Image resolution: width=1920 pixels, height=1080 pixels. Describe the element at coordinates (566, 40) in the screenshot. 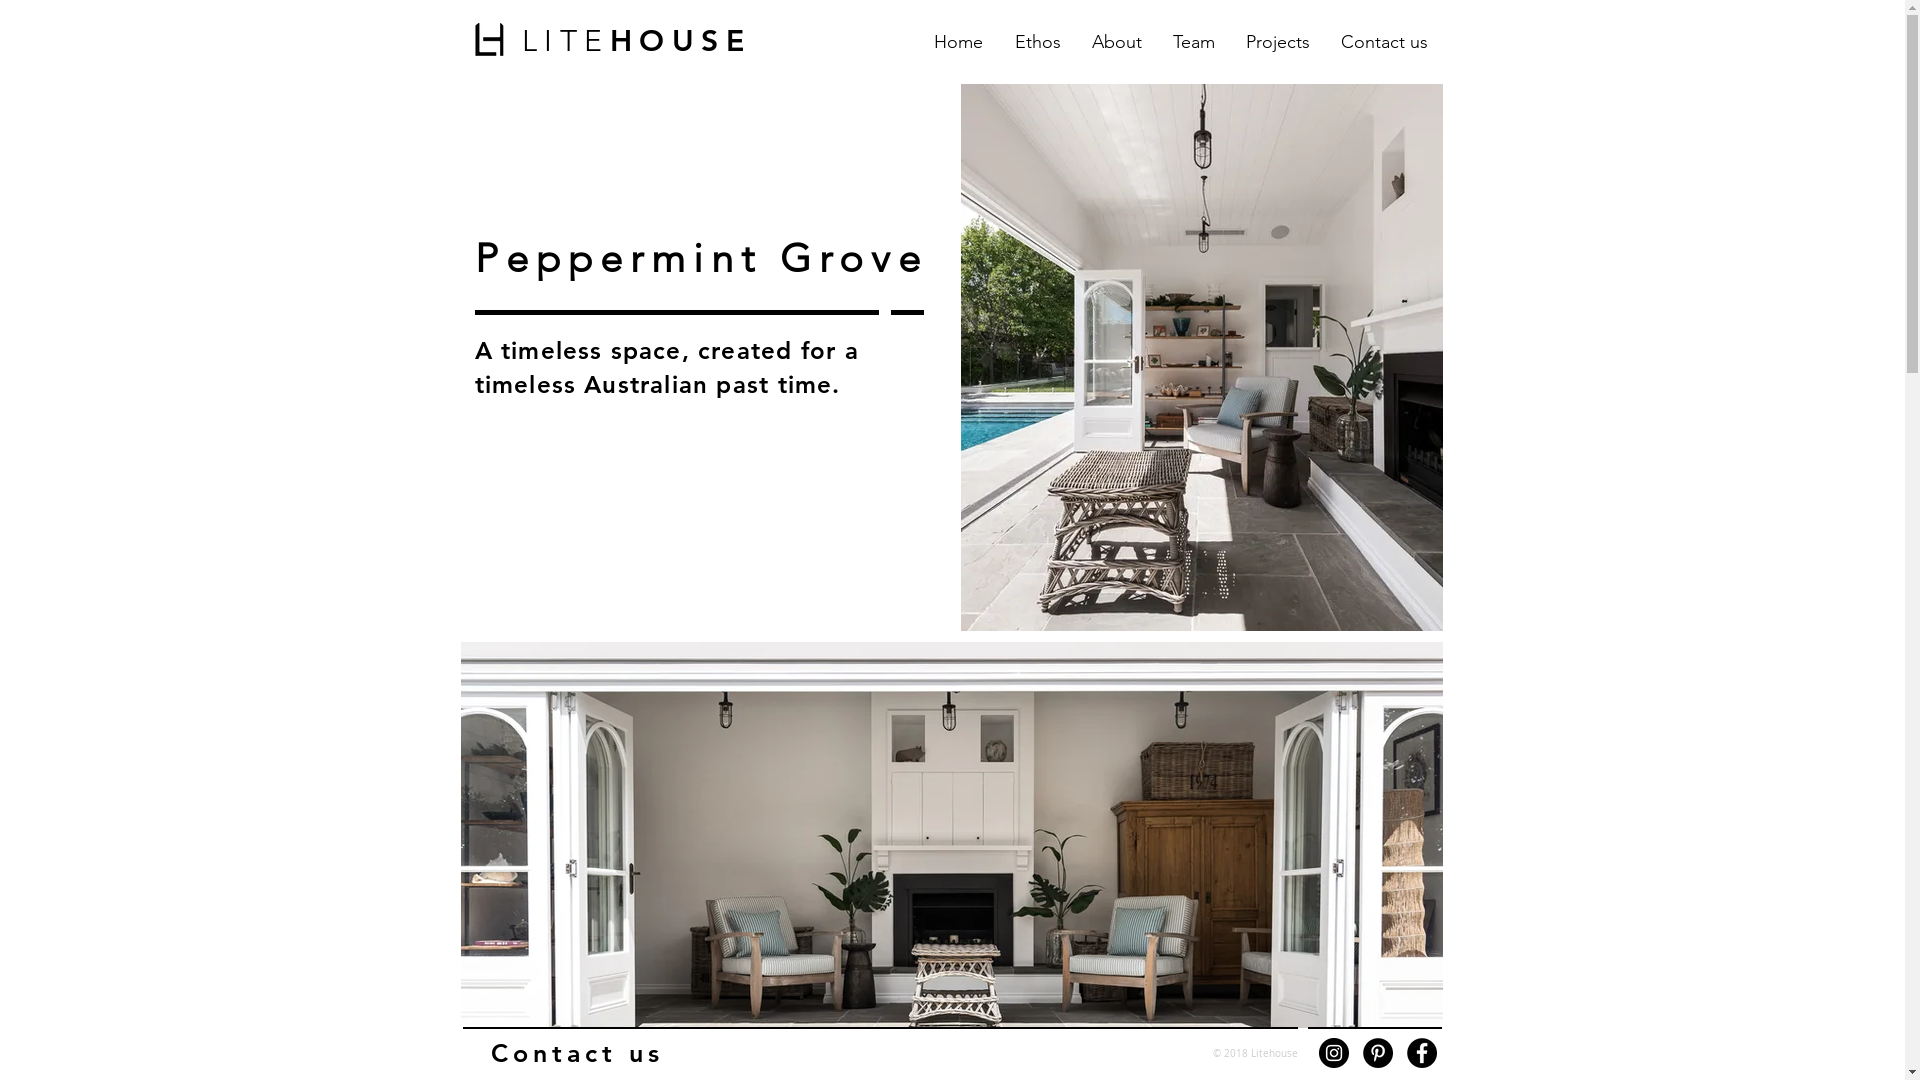

I see `LITE` at that location.